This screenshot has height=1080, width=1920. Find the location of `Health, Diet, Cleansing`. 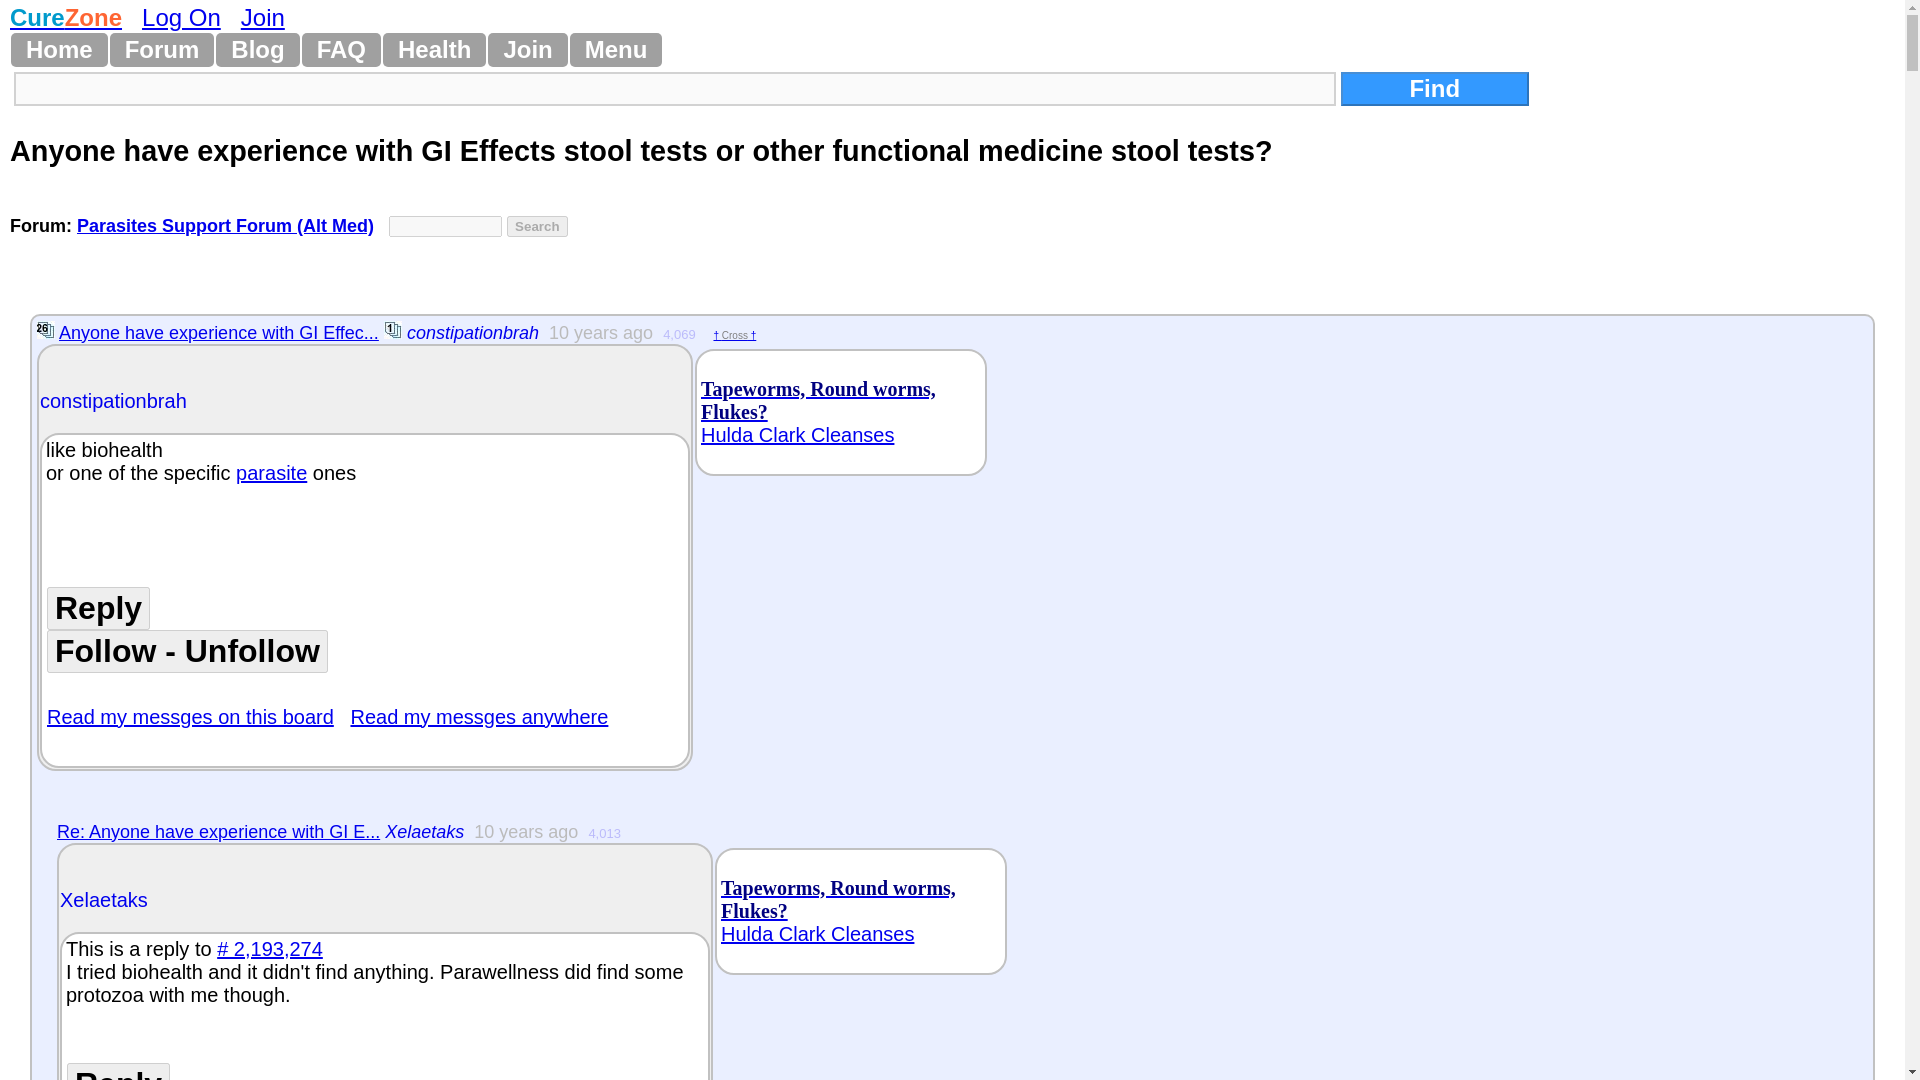

Health, Diet, Cleansing is located at coordinates (434, 50).